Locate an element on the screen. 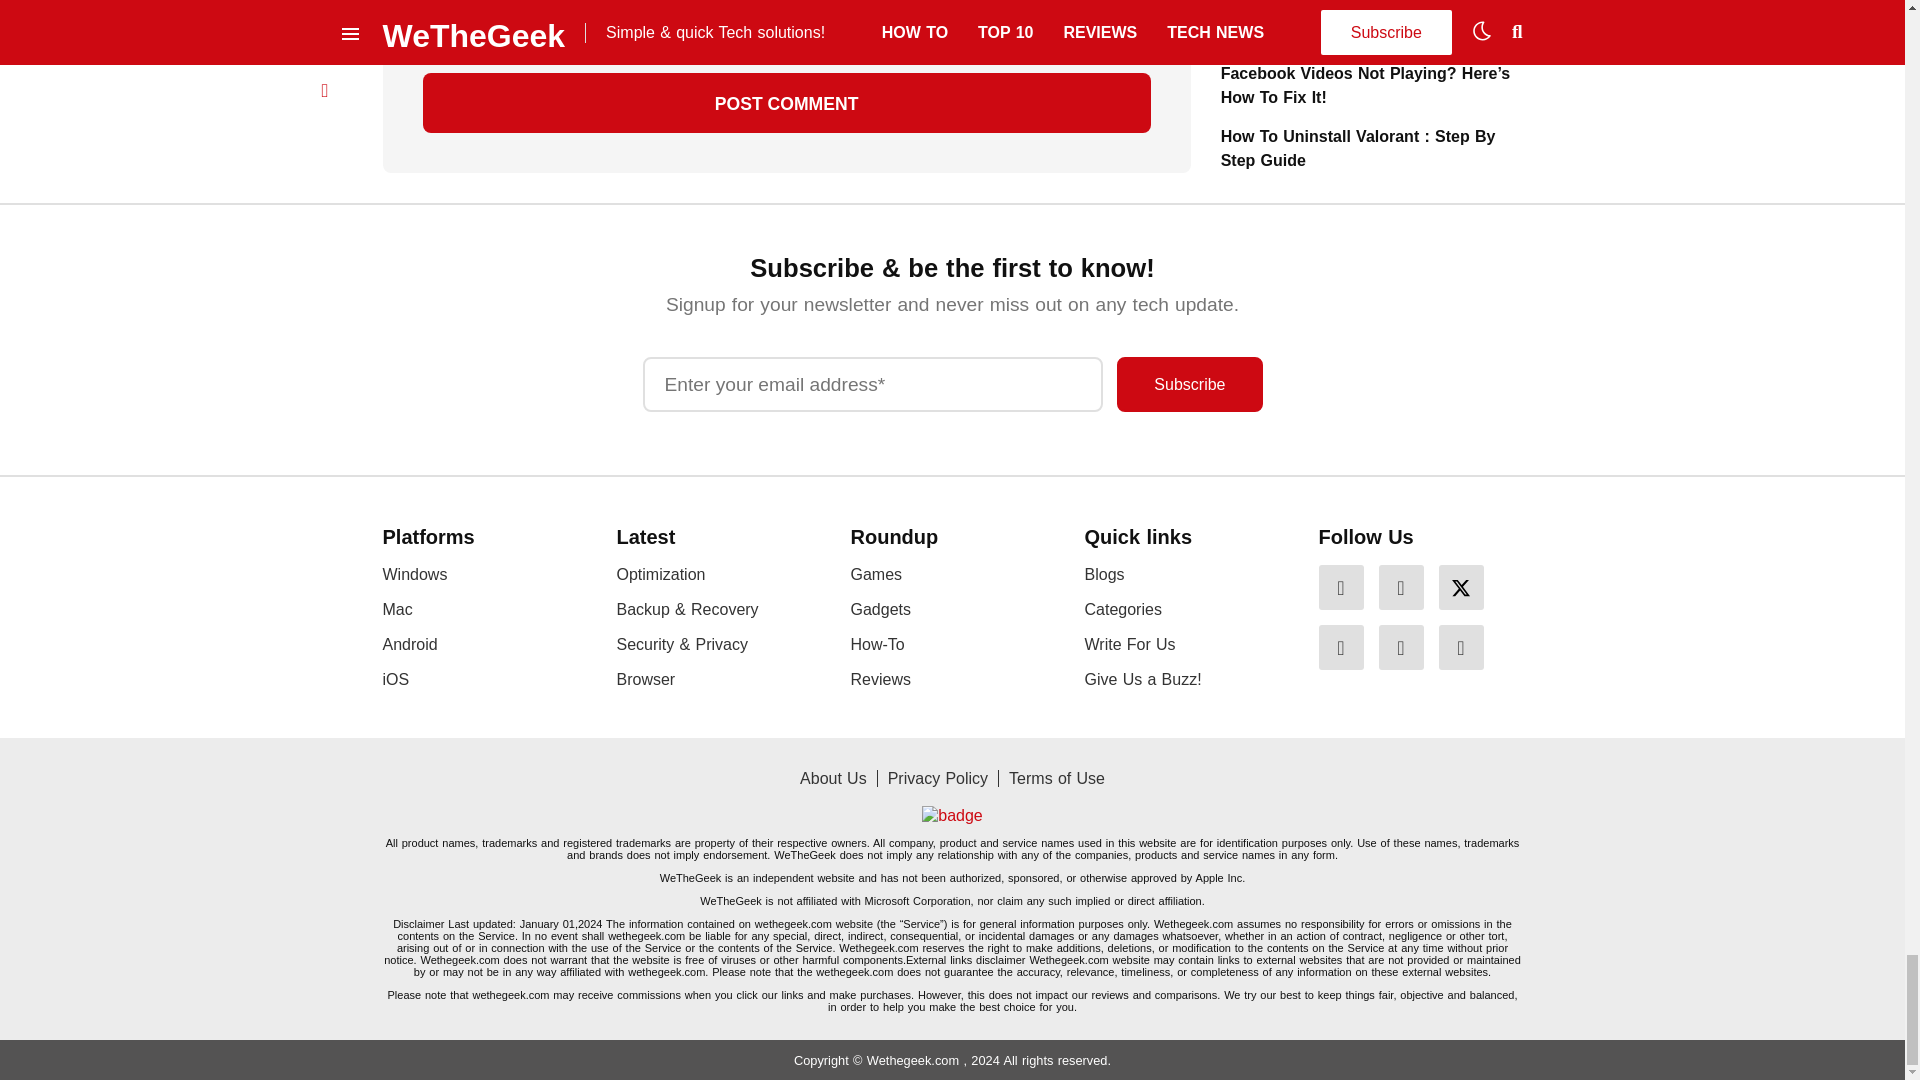 The image size is (1920, 1080). yes is located at coordinates (428, 28).